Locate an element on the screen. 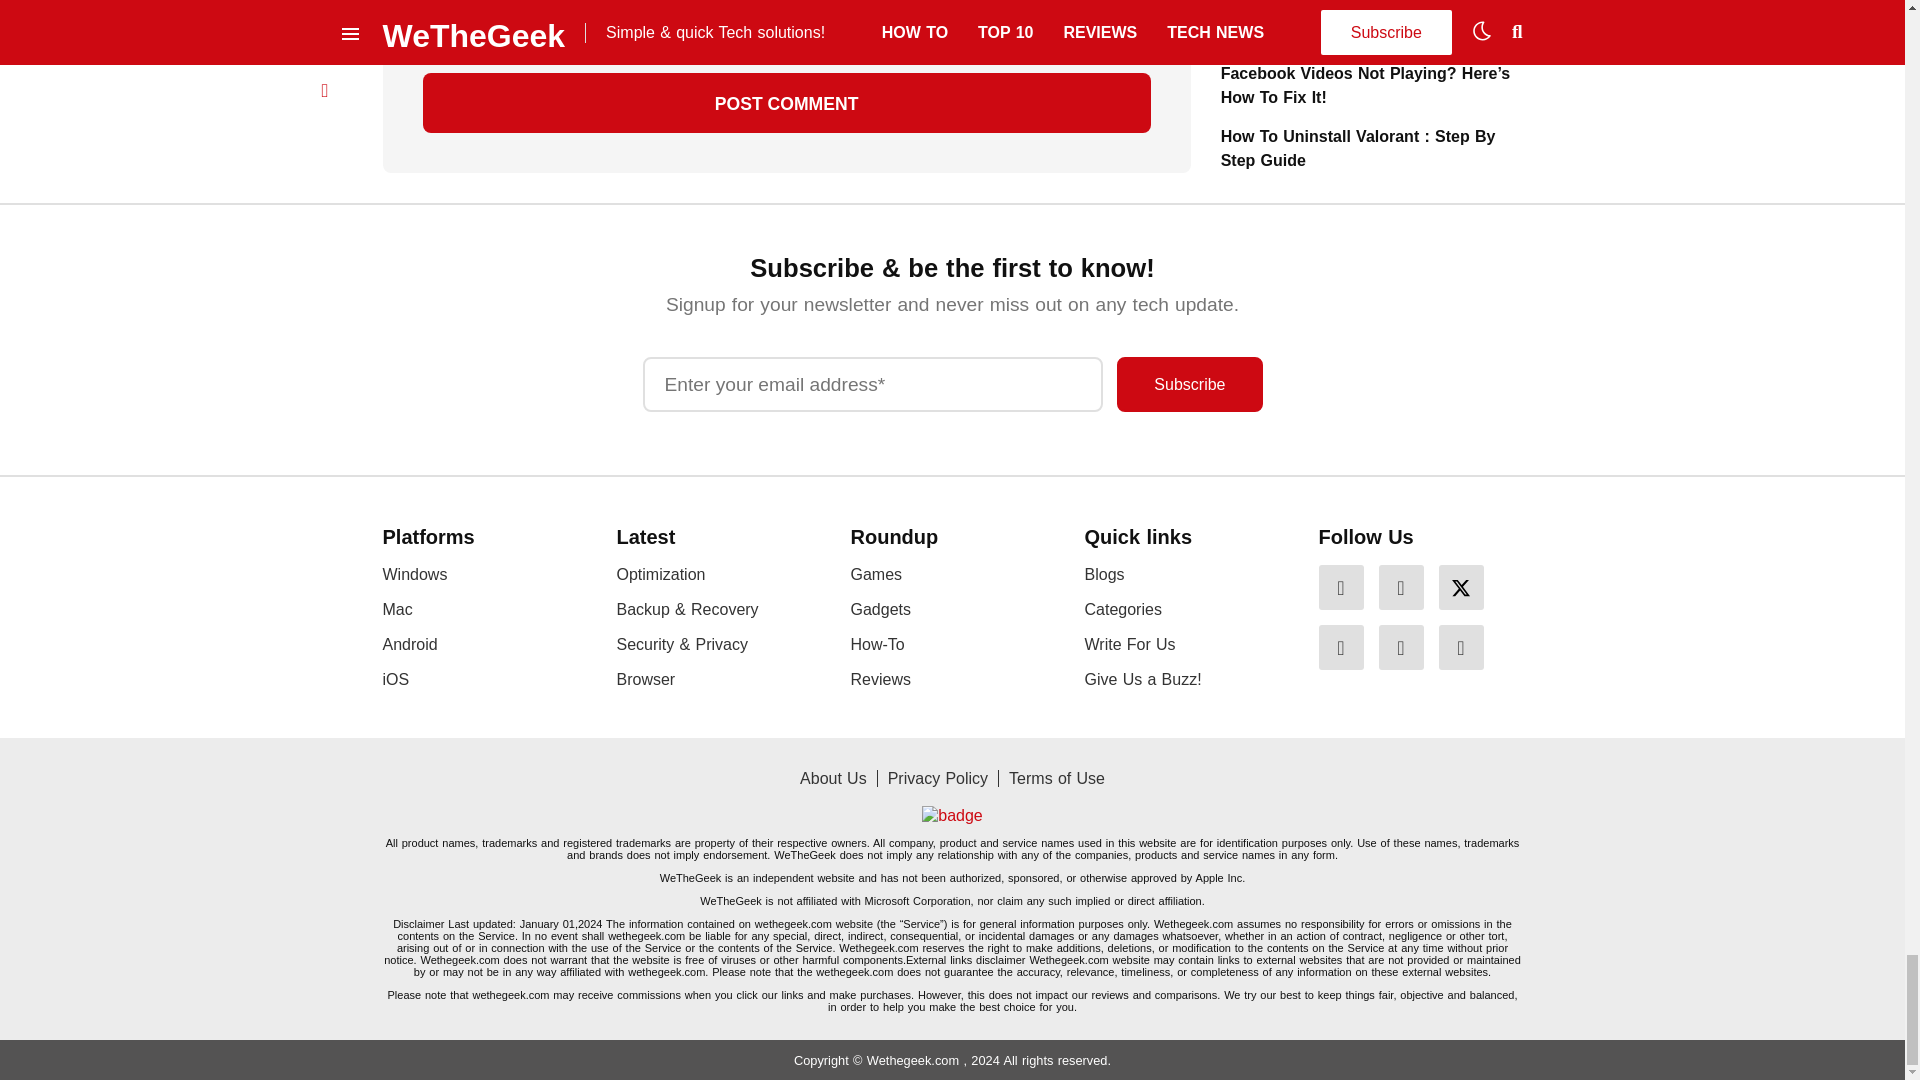 The image size is (1920, 1080). yes is located at coordinates (428, 28).